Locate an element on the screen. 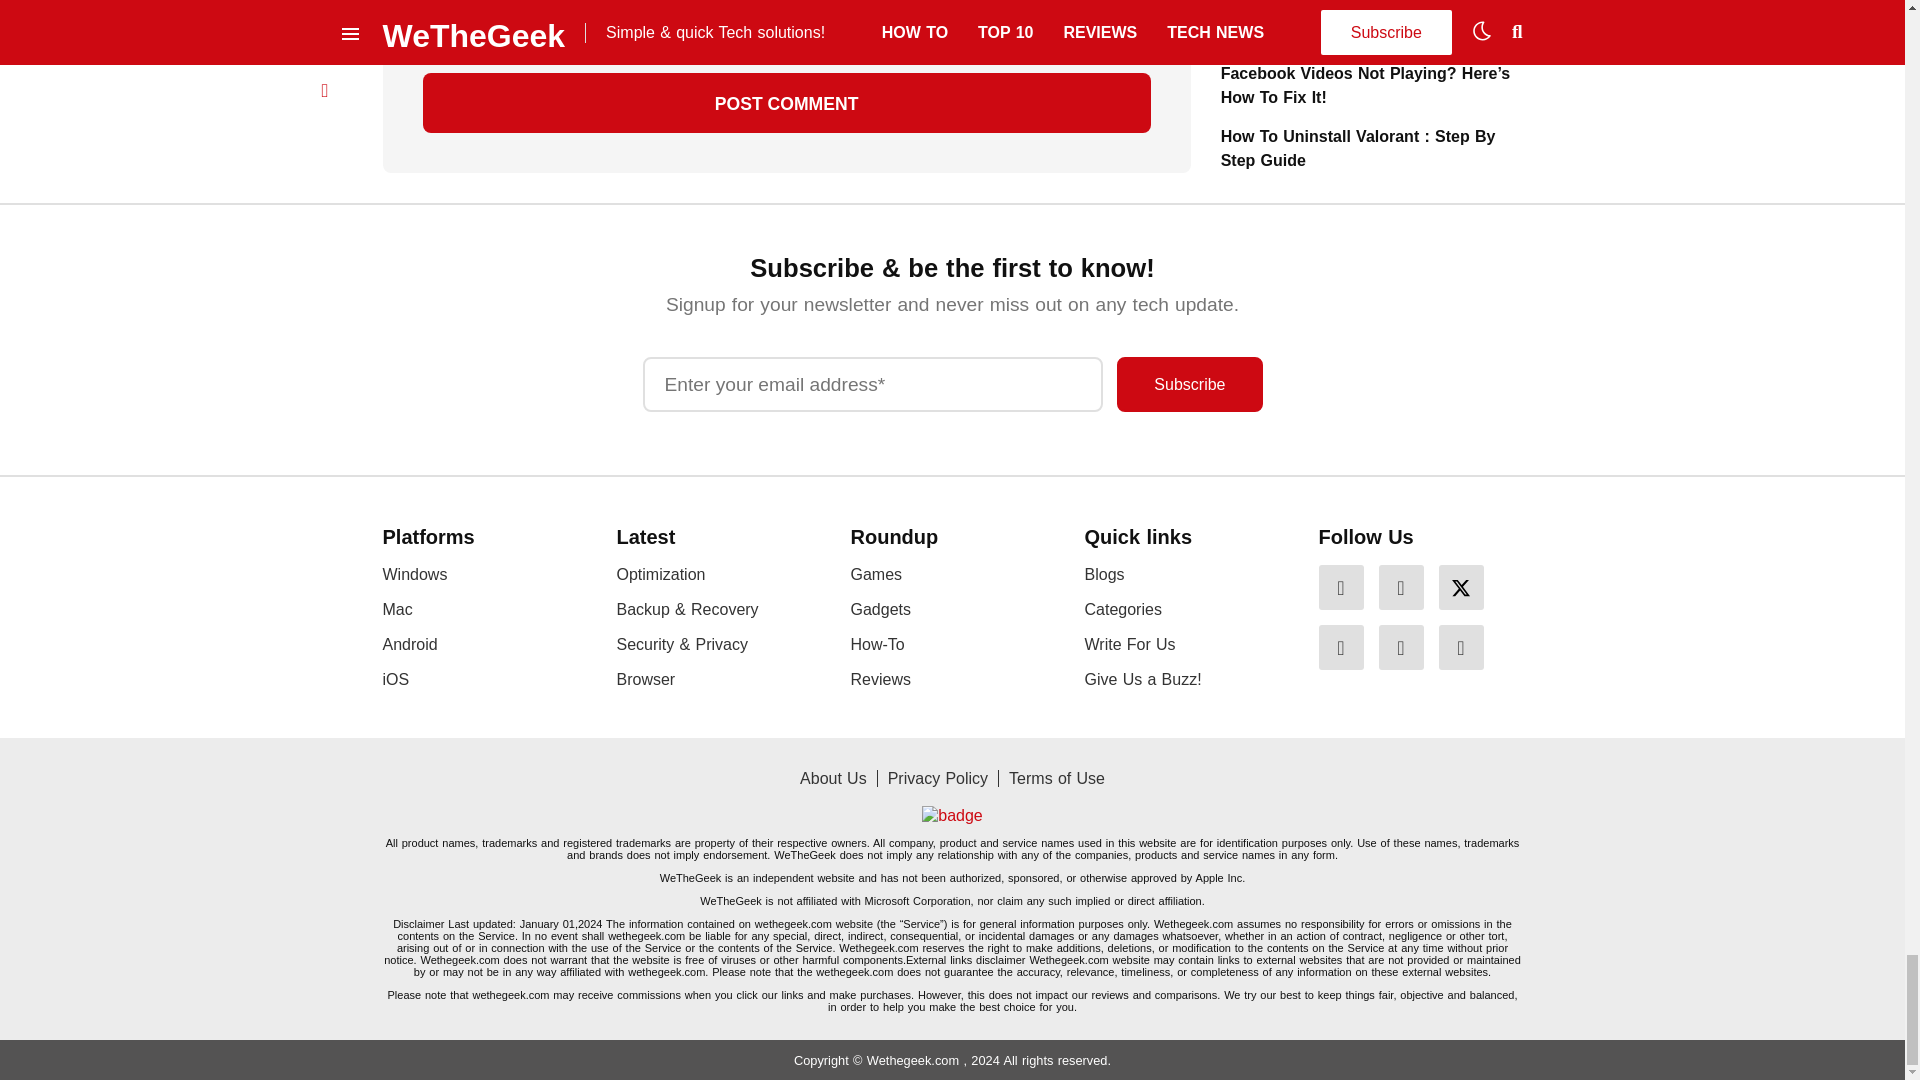 The image size is (1920, 1080). yes is located at coordinates (428, 28).